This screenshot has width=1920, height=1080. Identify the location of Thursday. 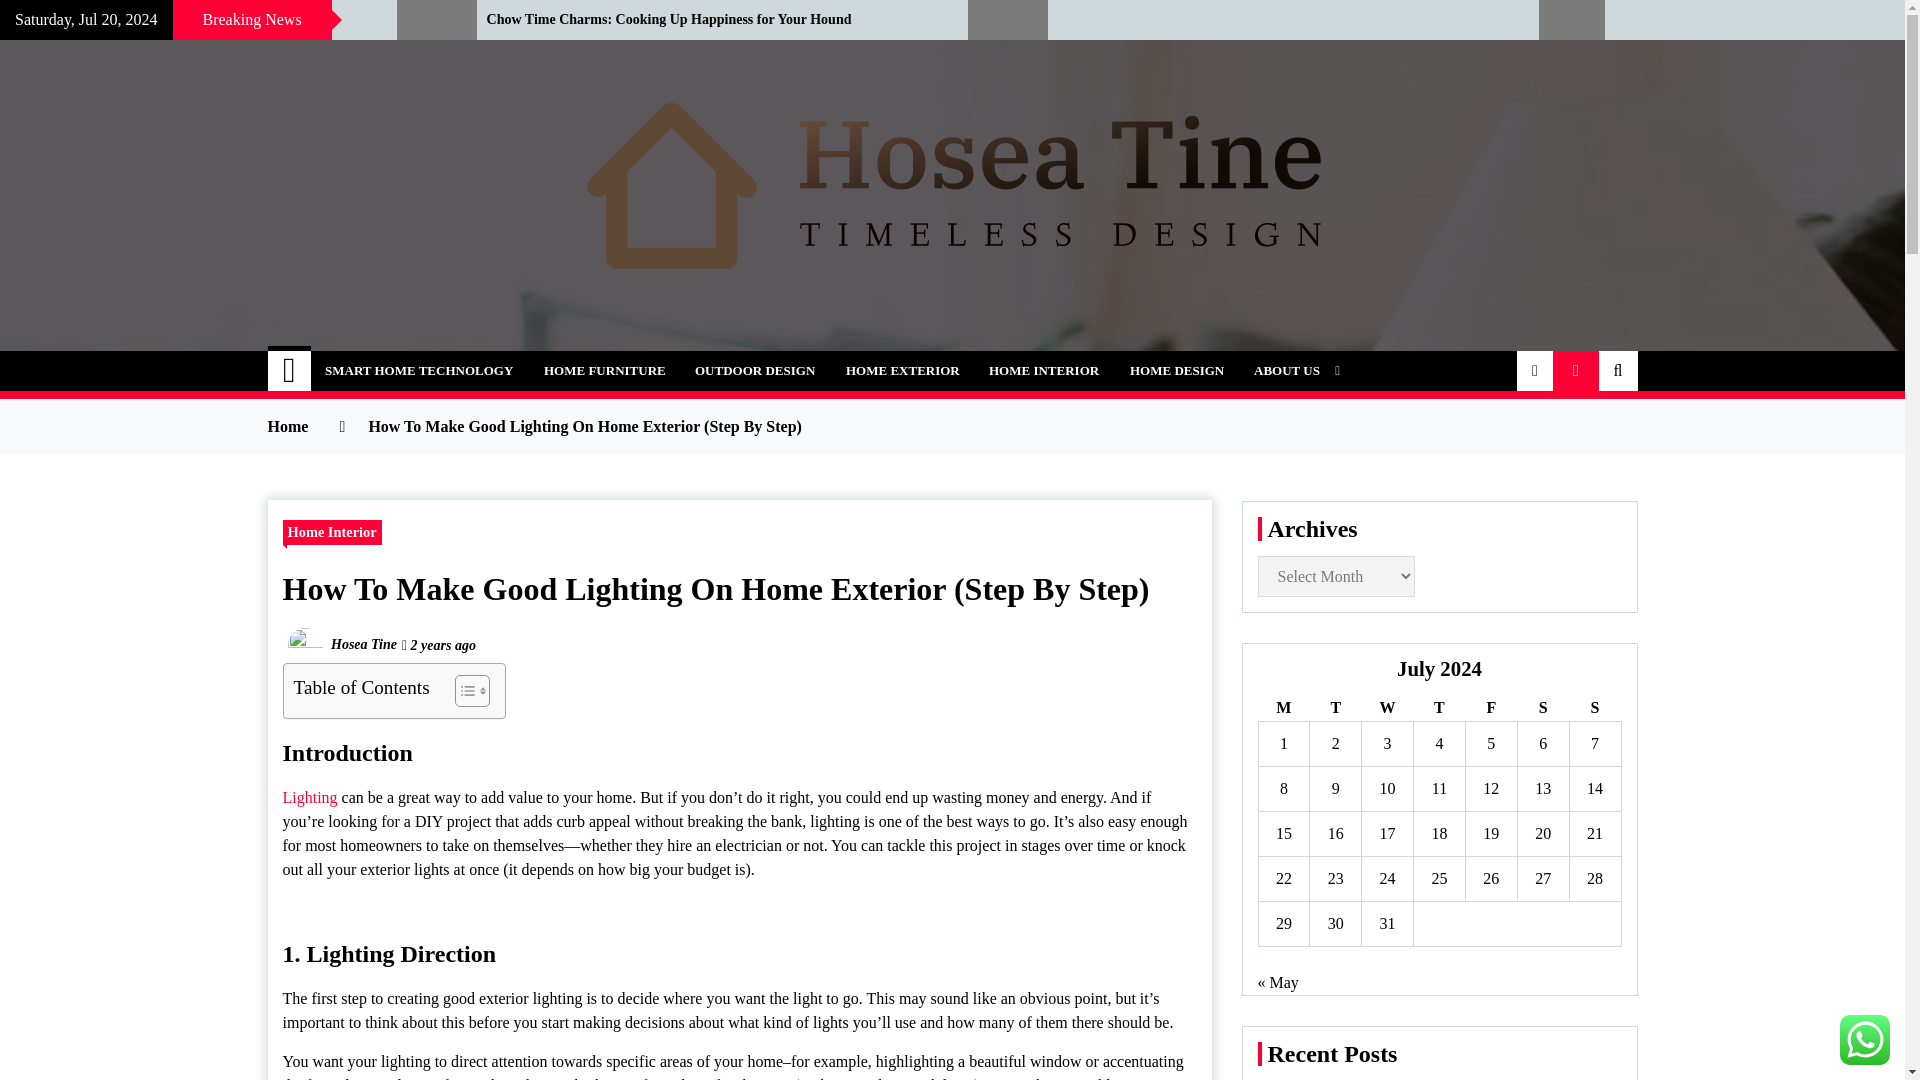
(1440, 708).